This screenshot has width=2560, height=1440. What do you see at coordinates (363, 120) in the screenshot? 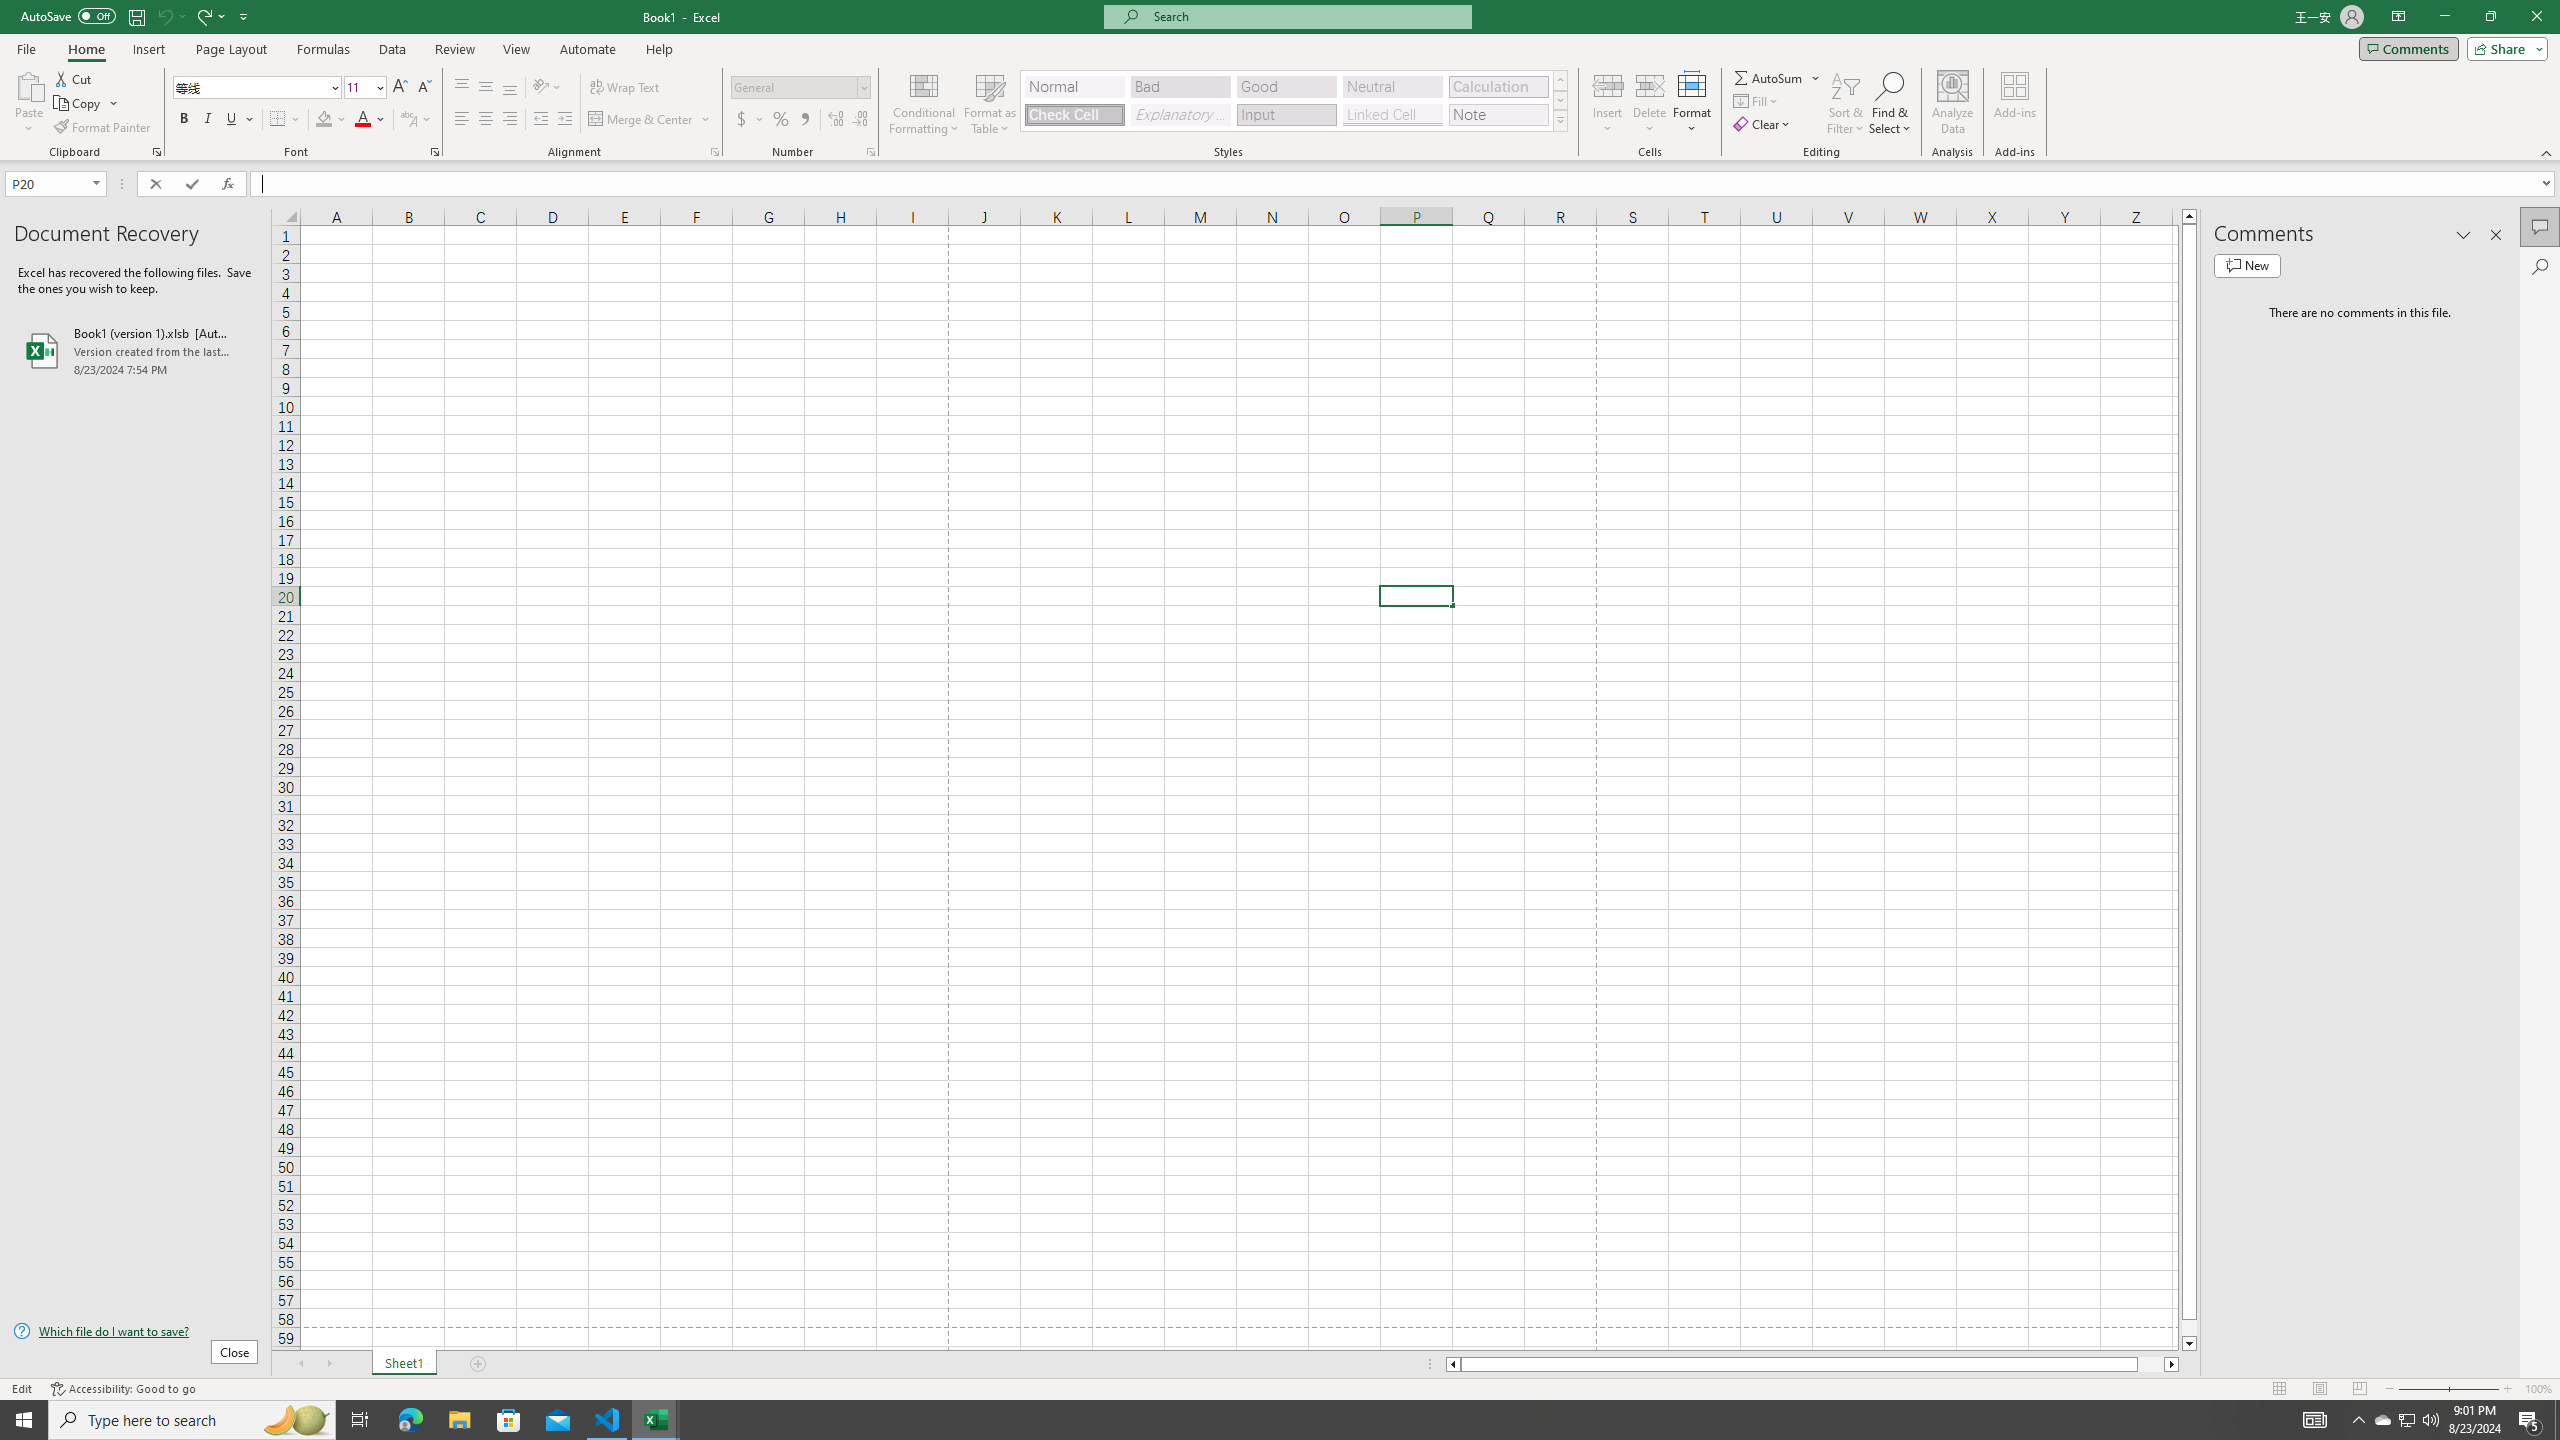
I see `Font Color RGB(255, 0, 0)` at bounding box center [363, 120].